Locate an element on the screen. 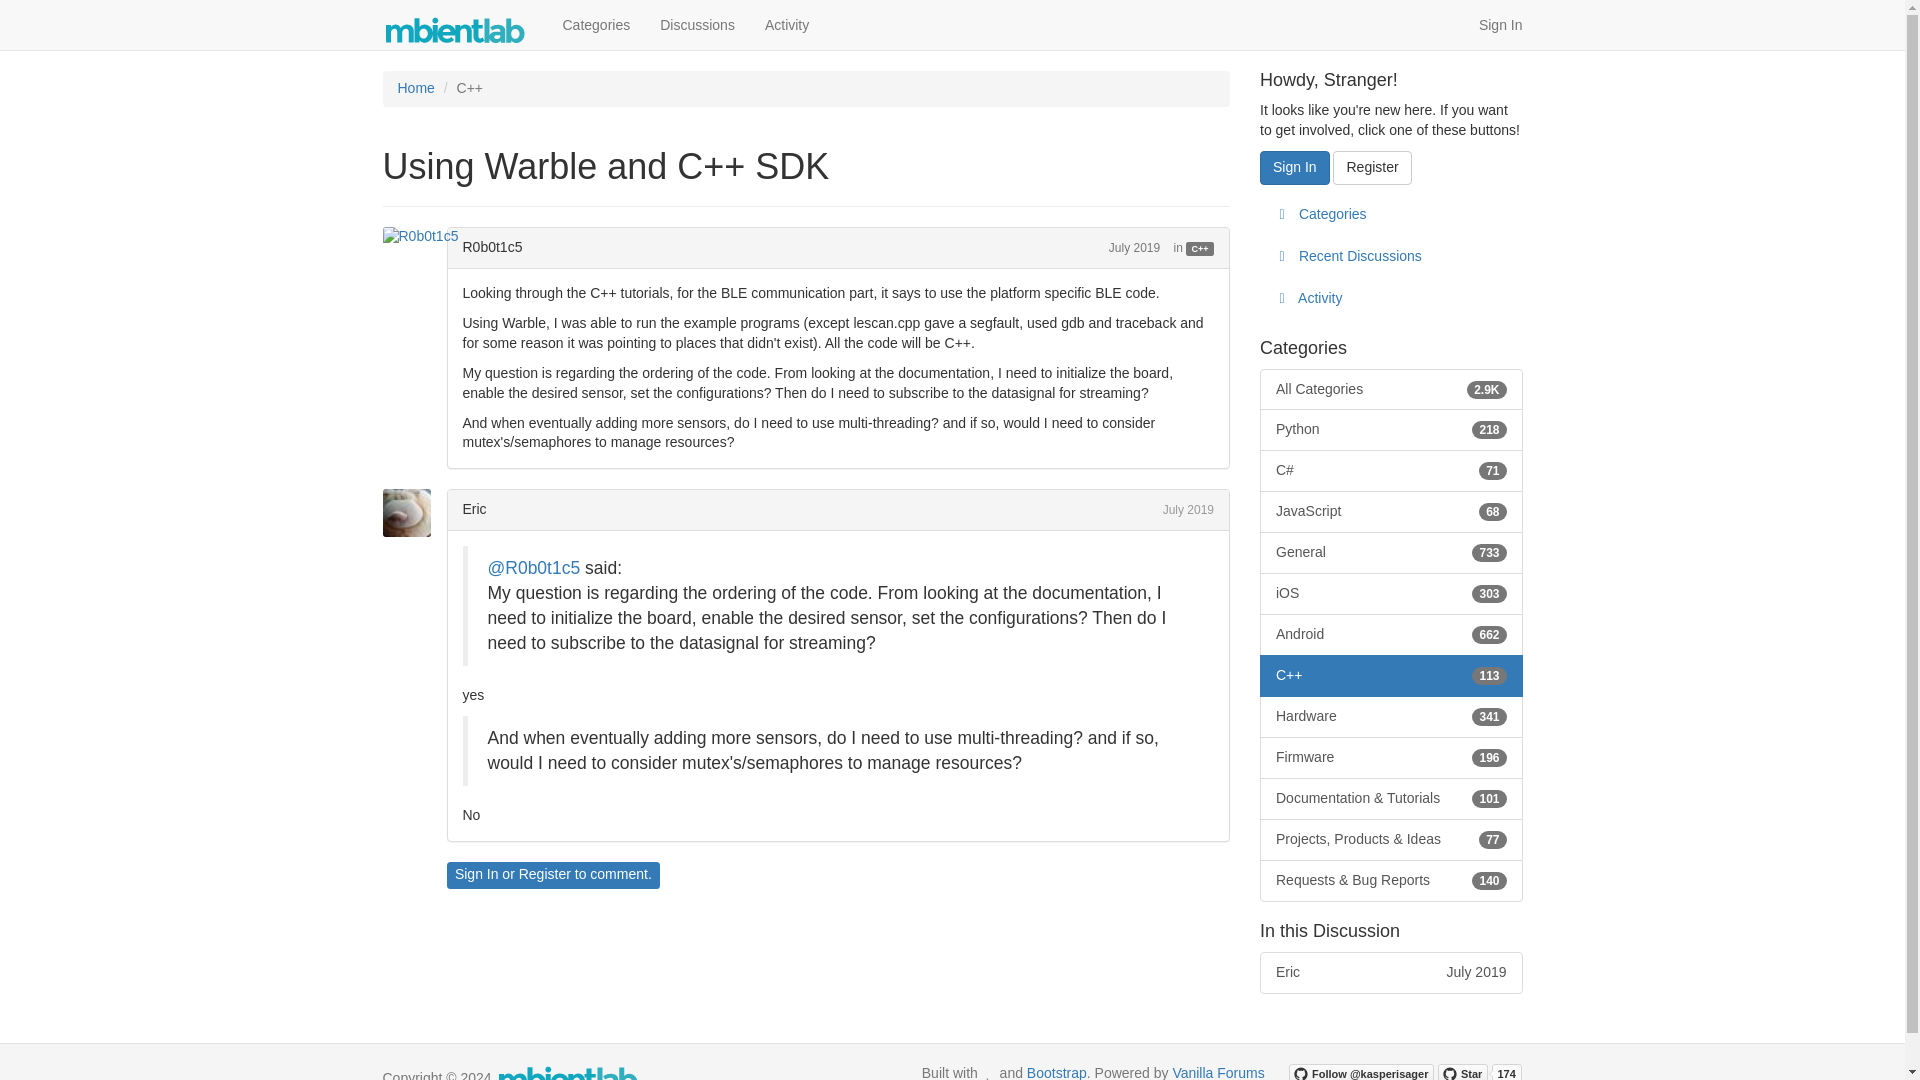  Recent Discussions is located at coordinates (1390, 256).